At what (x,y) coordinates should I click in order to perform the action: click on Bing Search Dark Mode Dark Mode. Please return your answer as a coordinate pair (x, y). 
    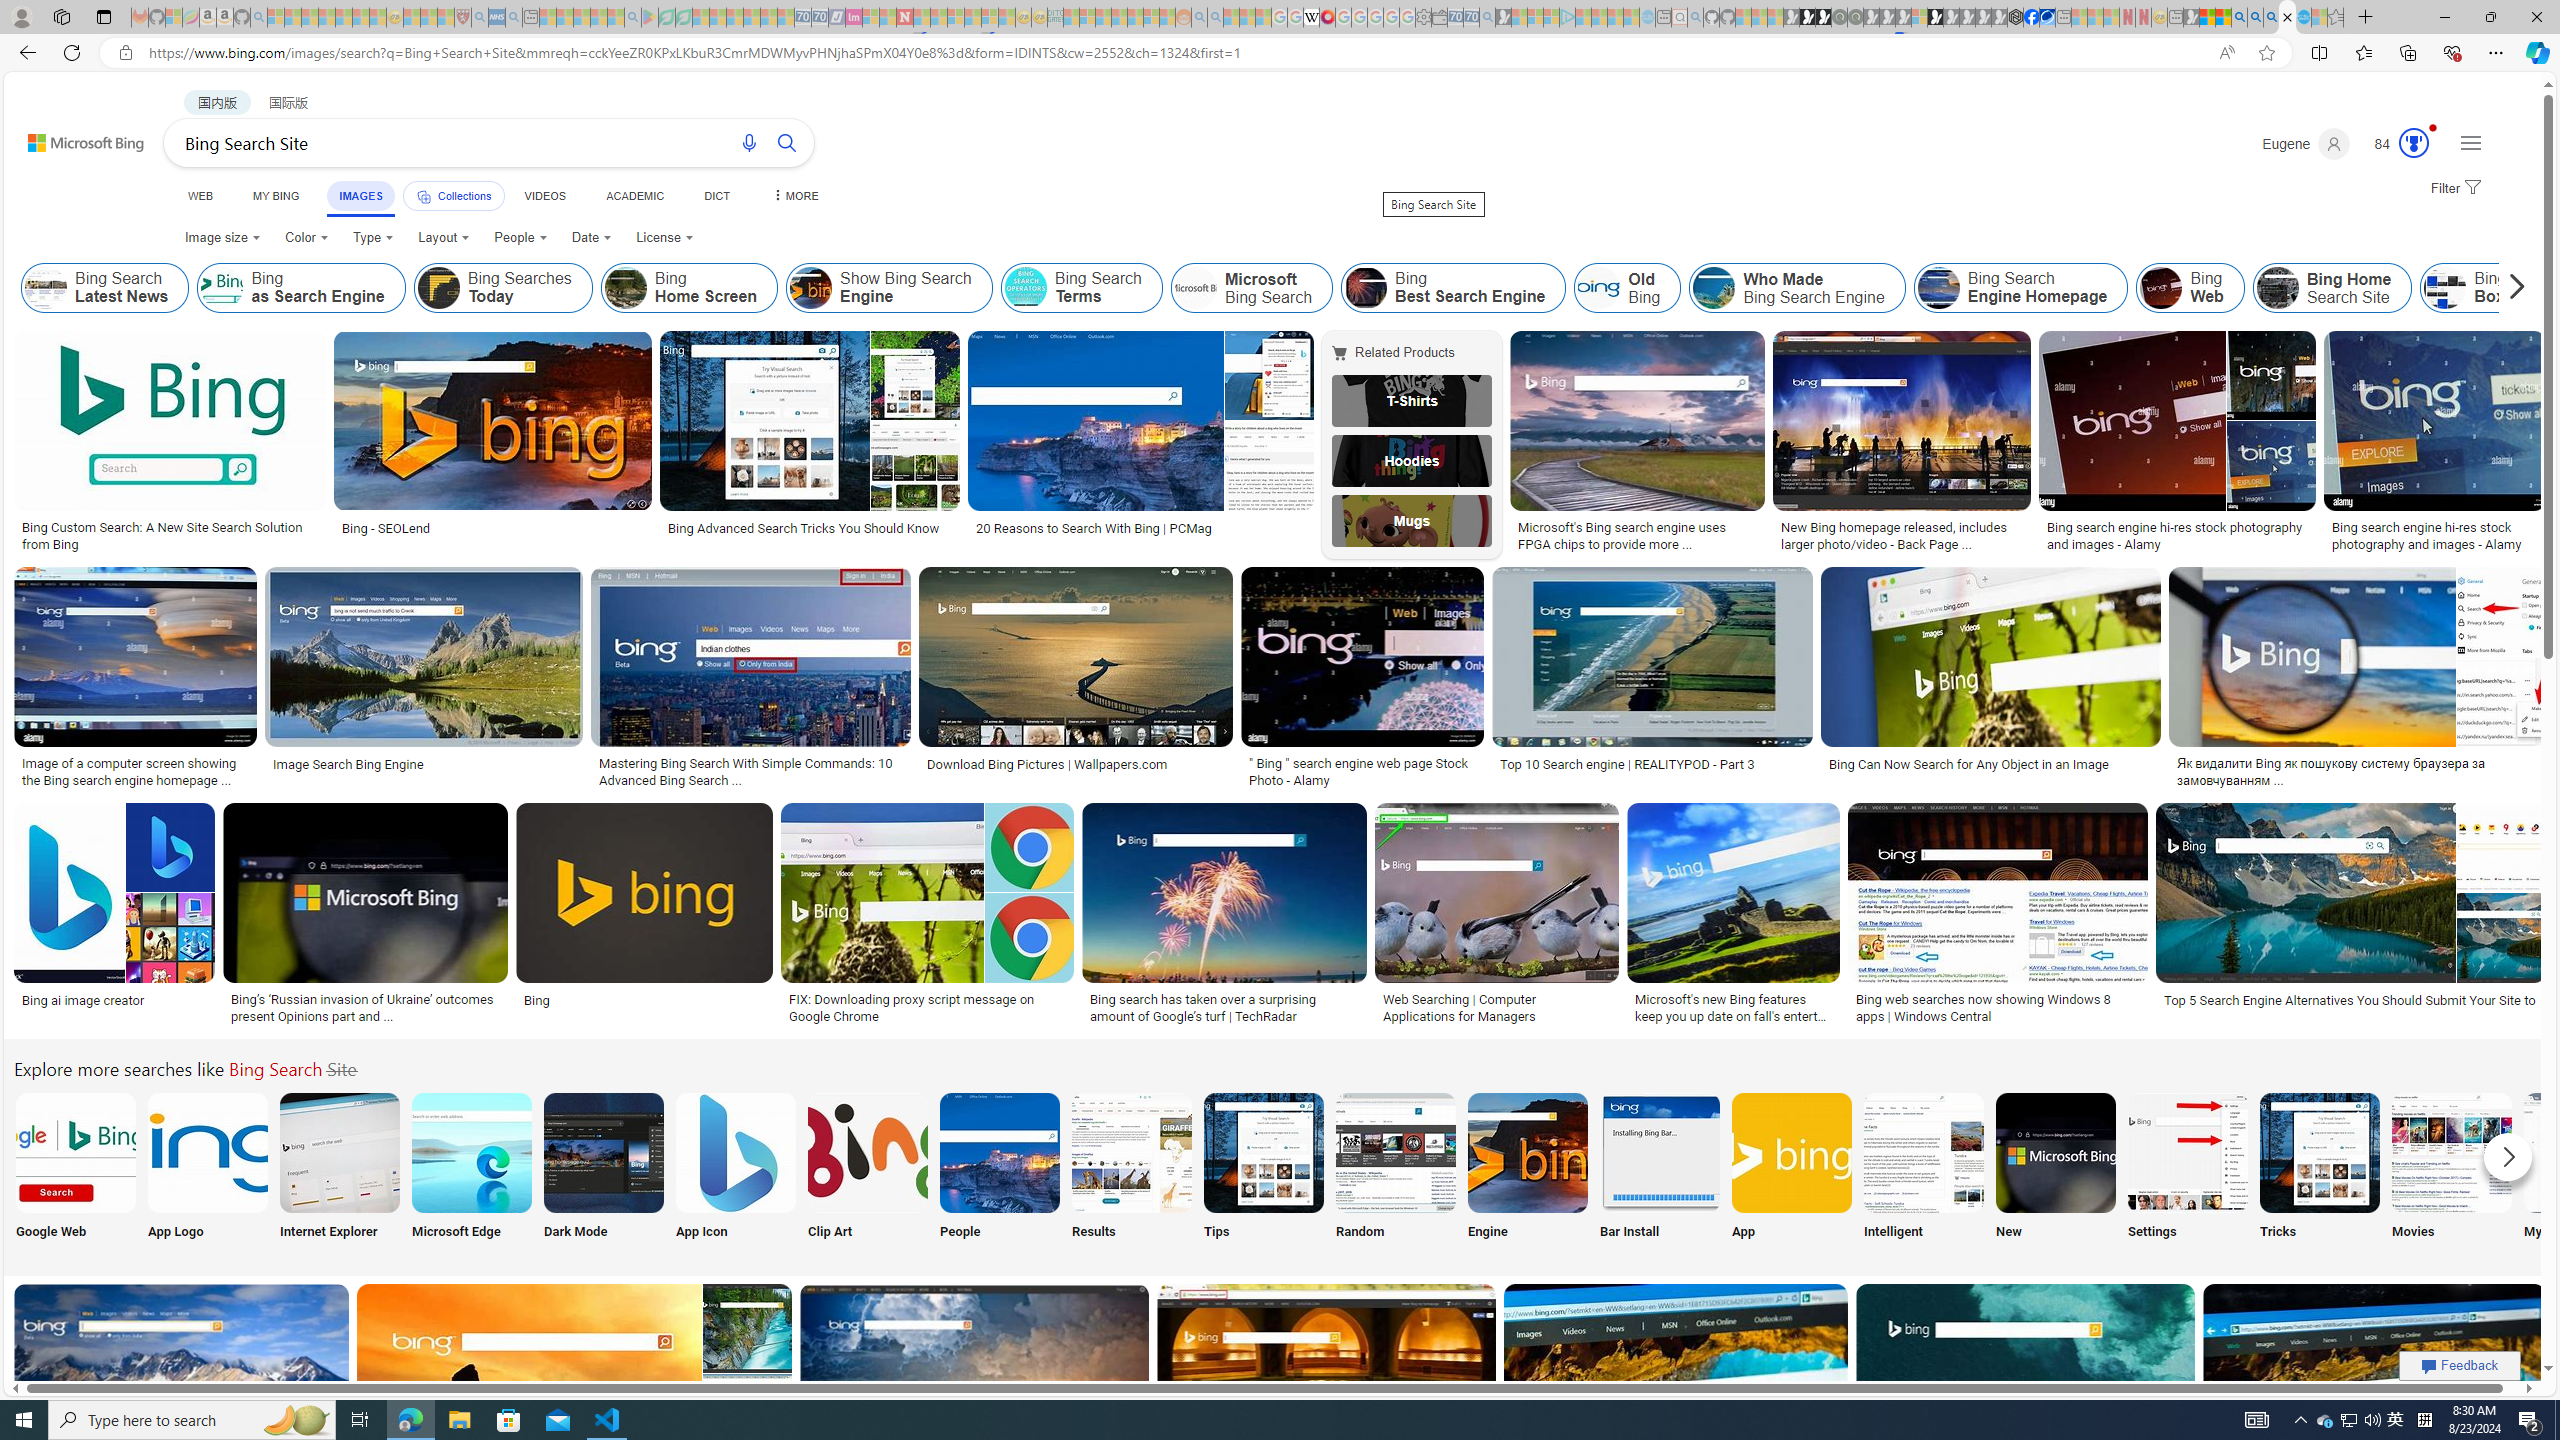
    Looking at the image, I should click on (602, 1170).